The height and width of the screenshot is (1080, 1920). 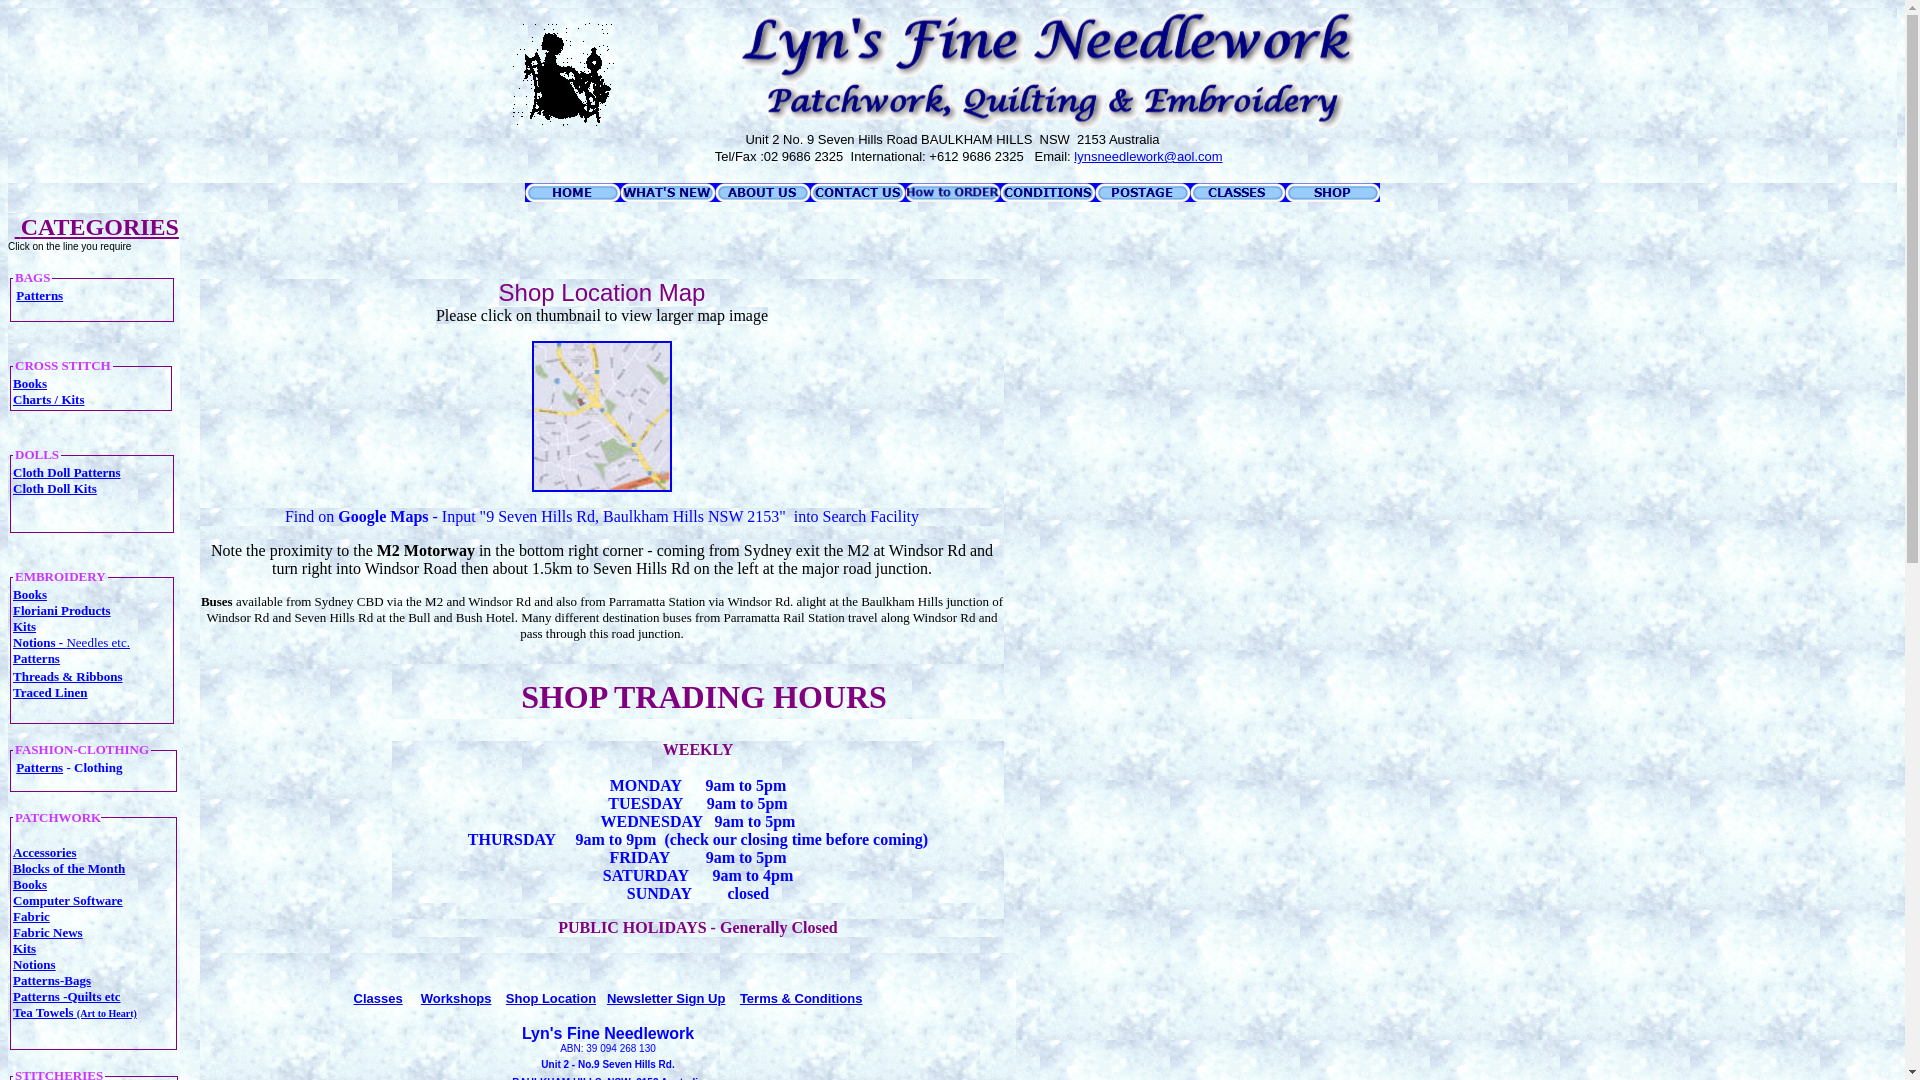 I want to click on lynsneedlework@aol.com, so click(x=1148, y=156).